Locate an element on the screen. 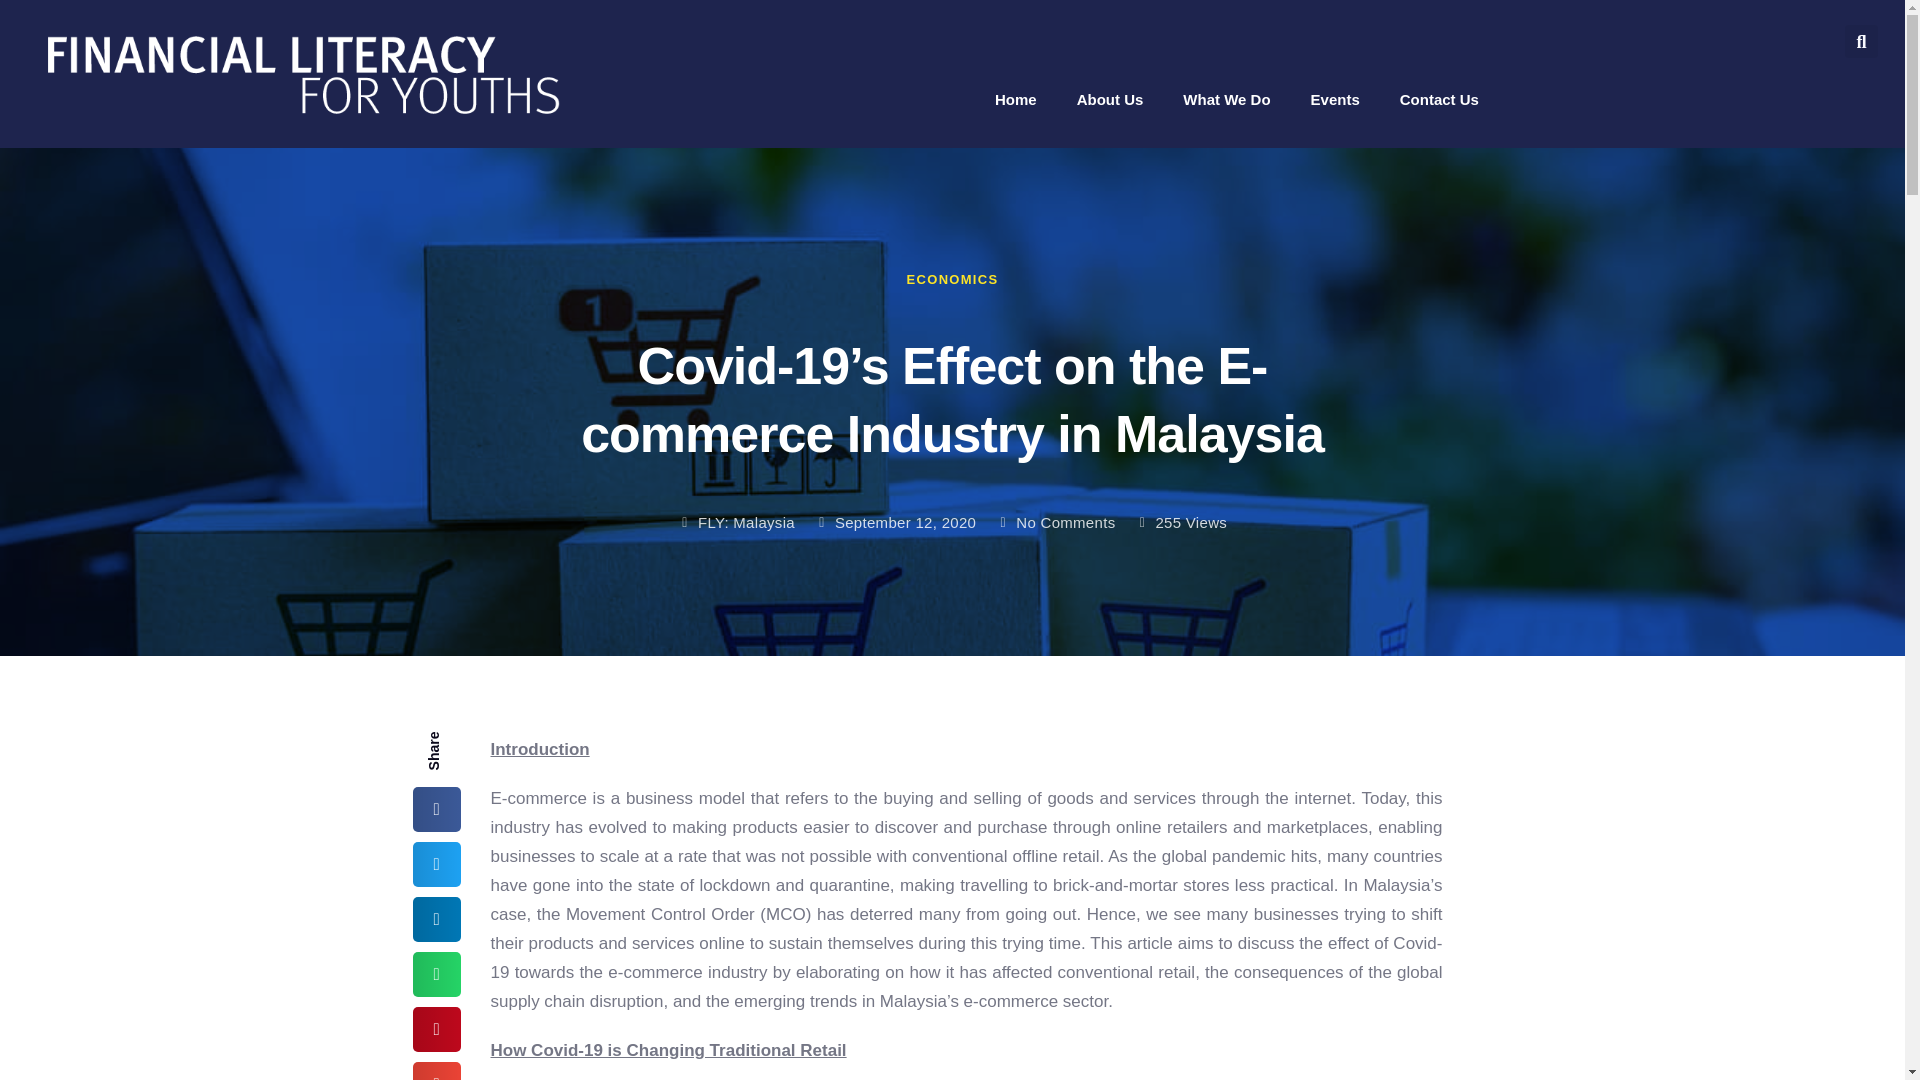 This screenshot has width=1920, height=1080. About Us is located at coordinates (1110, 98).